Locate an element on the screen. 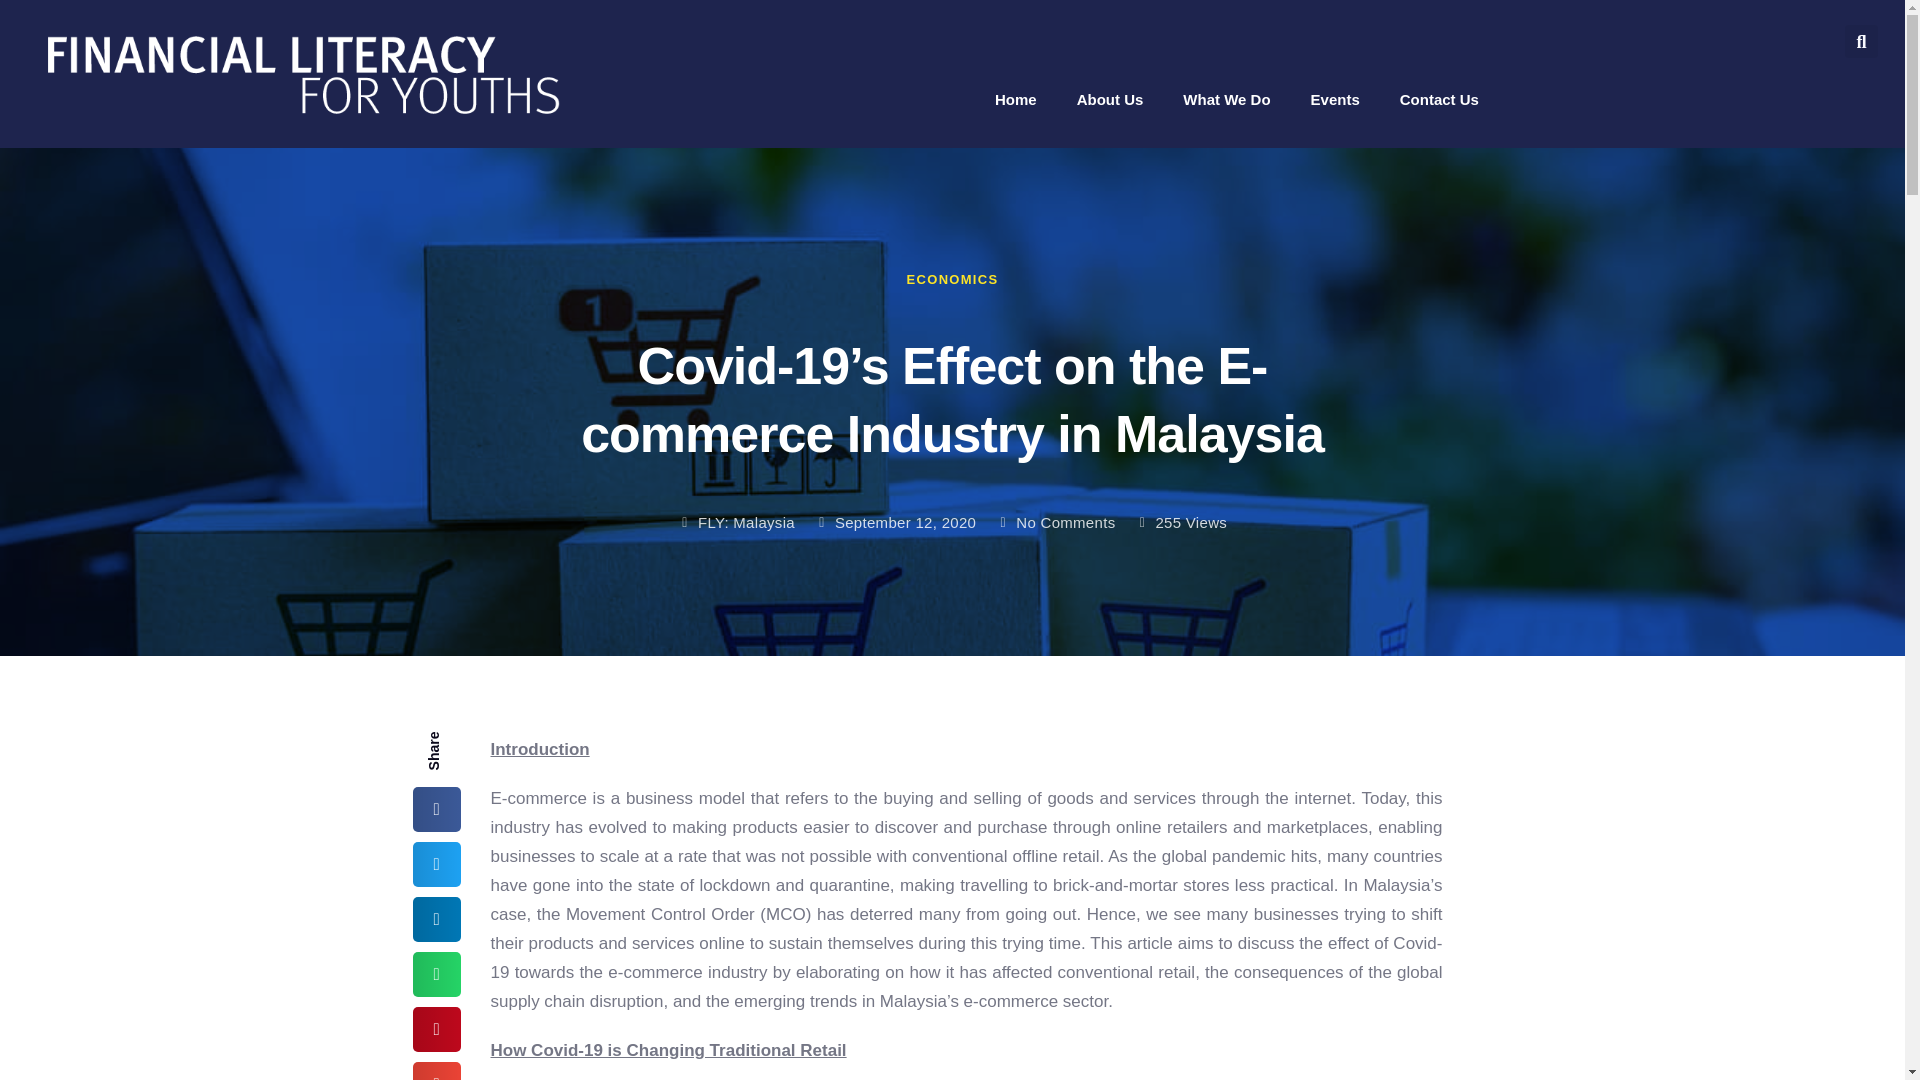 This screenshot has width=1920, height=1080. About Us is located at coordinates (1110, 98).